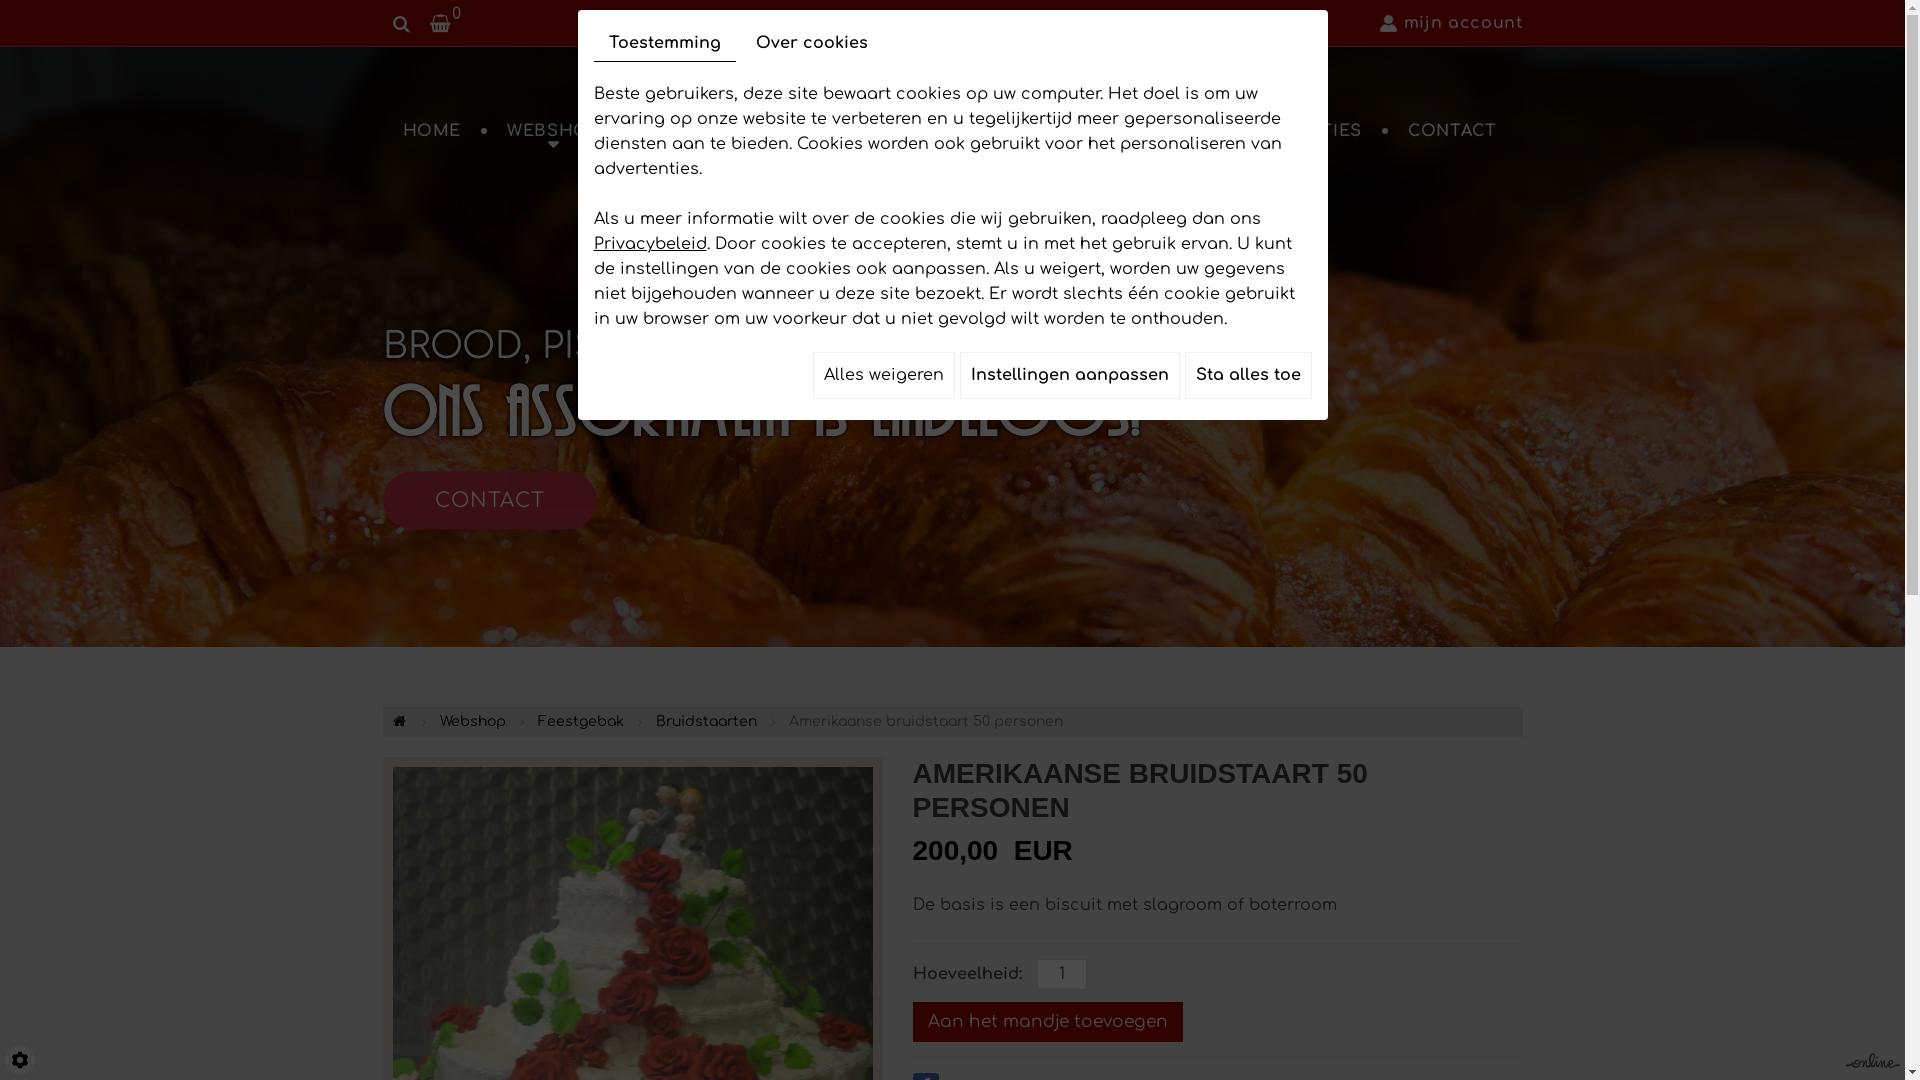 This screenshot has height=1080, width=1920. What do you see at coordinates (432, 131) in the screenshot?
I see `HOME` at bounding box center [432, 131].